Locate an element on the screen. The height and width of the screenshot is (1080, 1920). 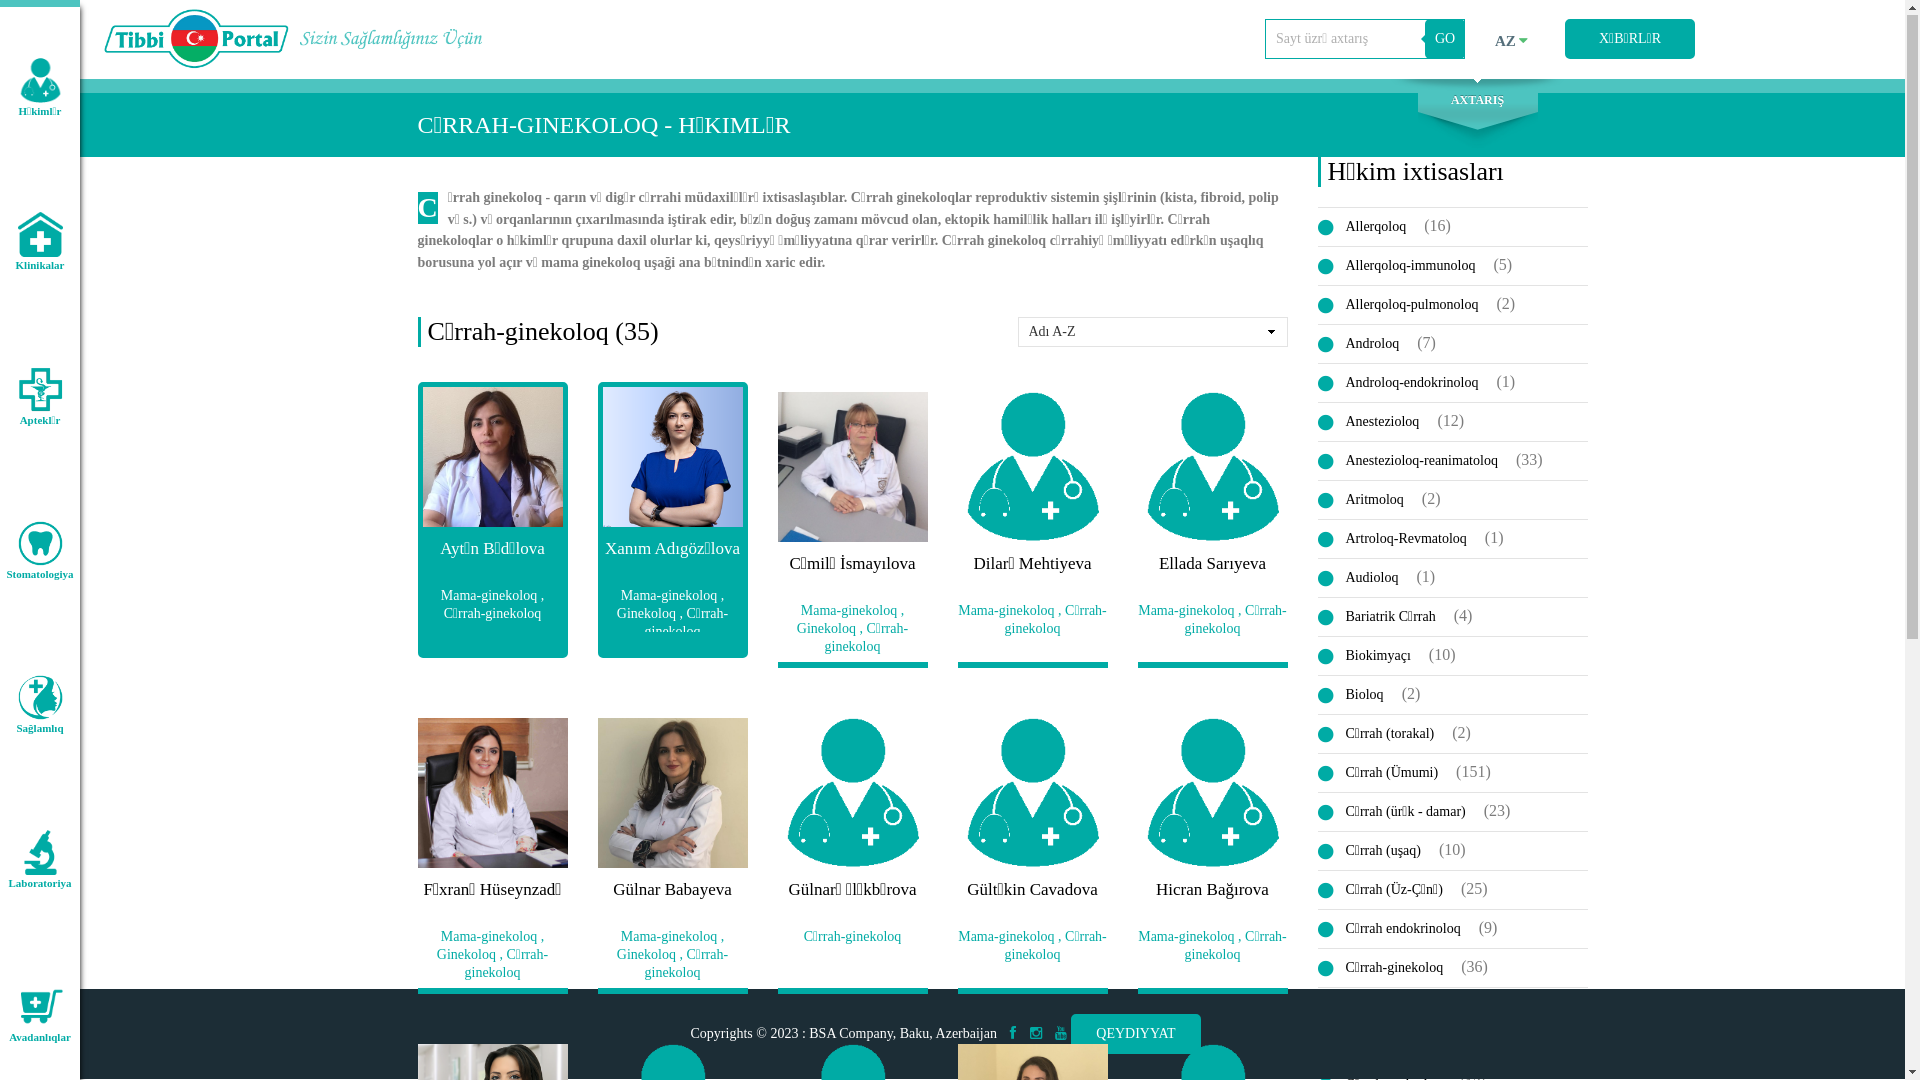
Laboratoriya is located at coordinates (40, 856).